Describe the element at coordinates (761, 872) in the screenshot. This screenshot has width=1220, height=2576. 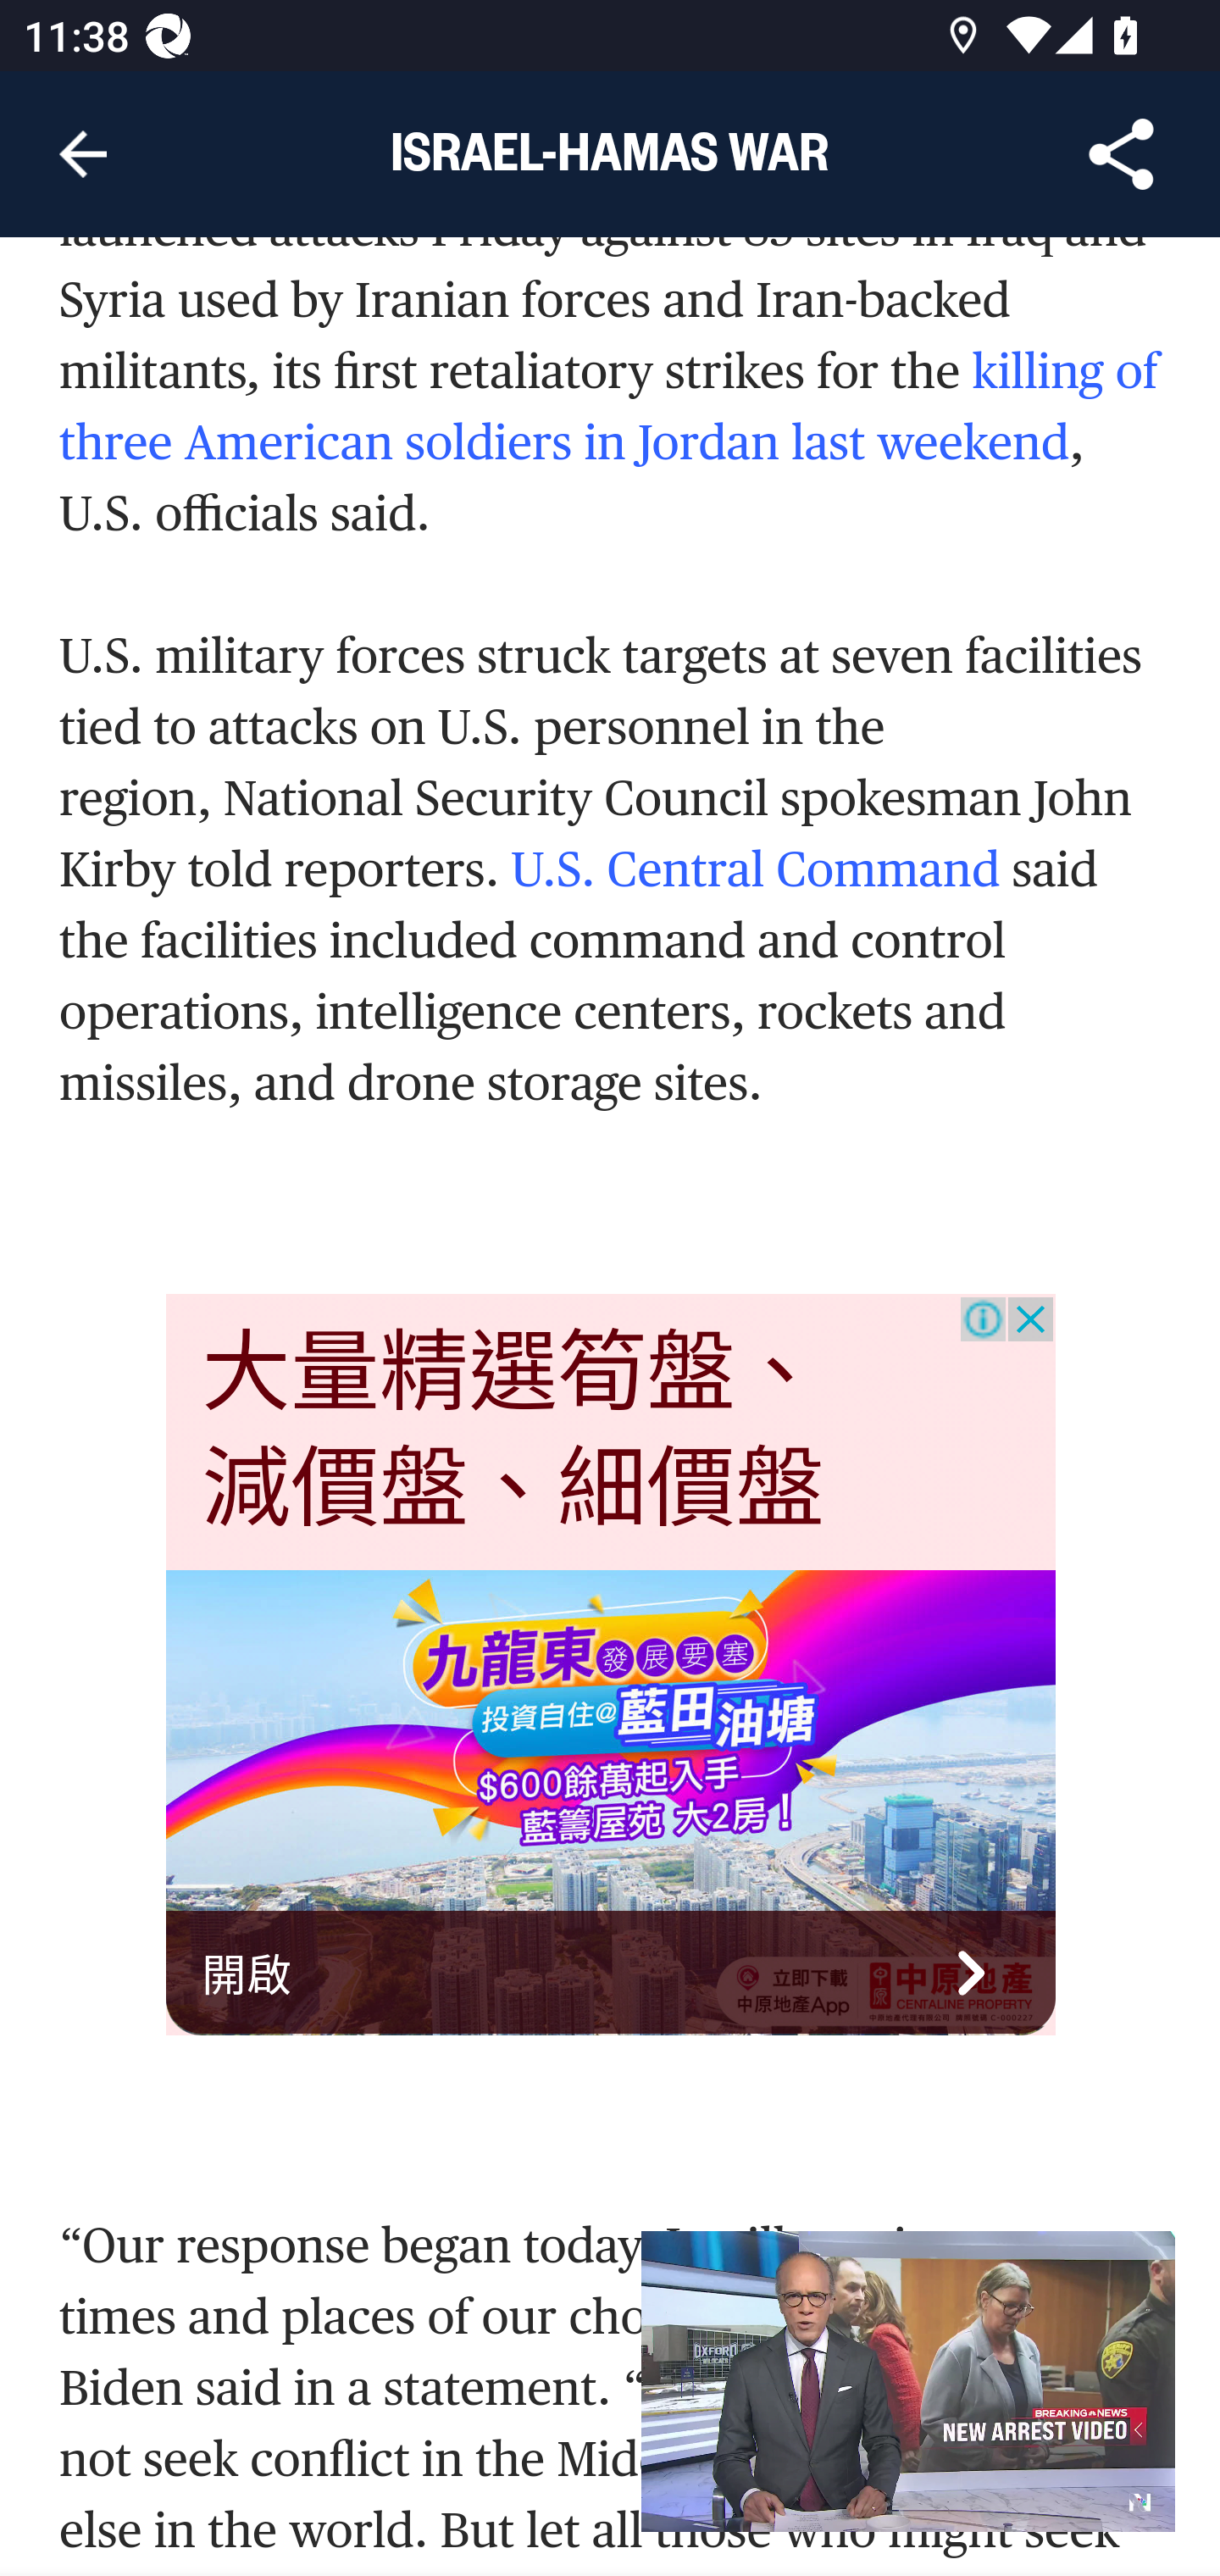
I see `U.S. Central Command ` at that location.